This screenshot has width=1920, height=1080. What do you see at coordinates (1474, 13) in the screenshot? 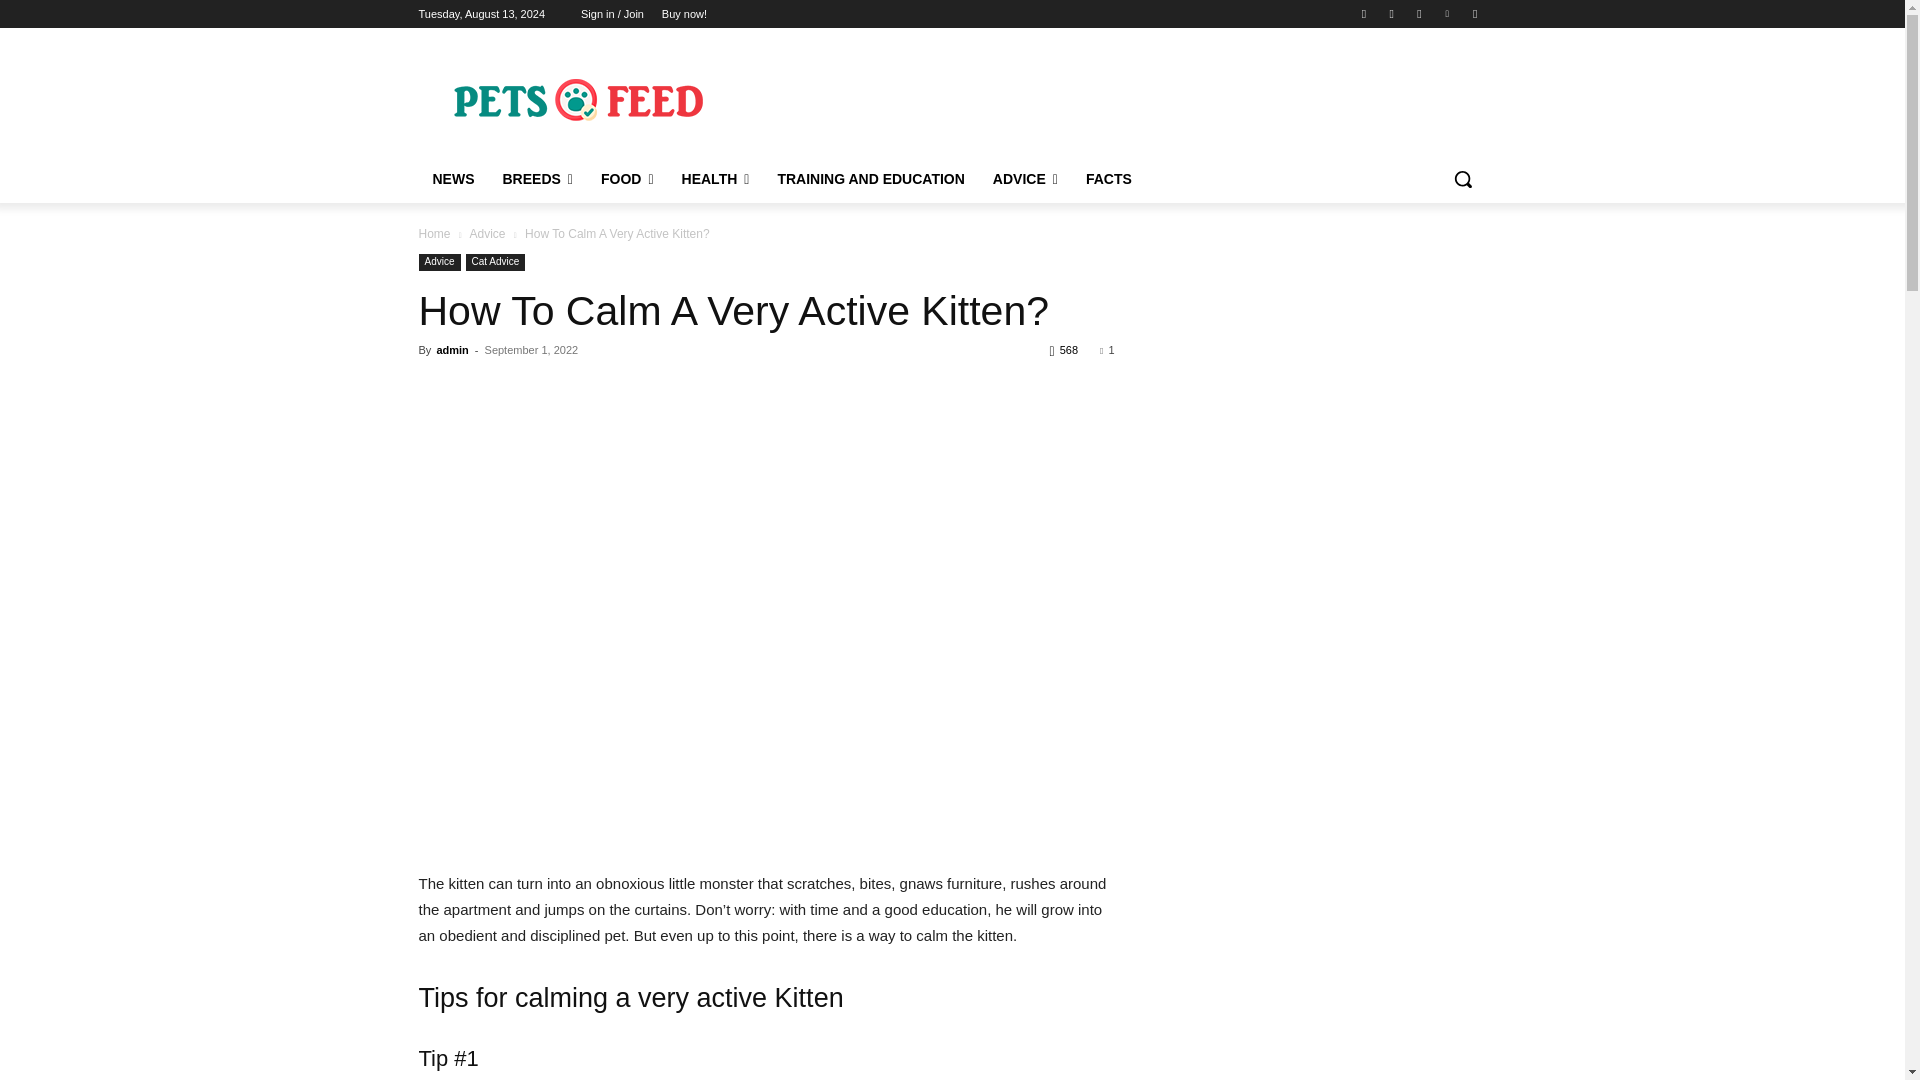
I see `Youtube` at bounding box center [1474, 13].